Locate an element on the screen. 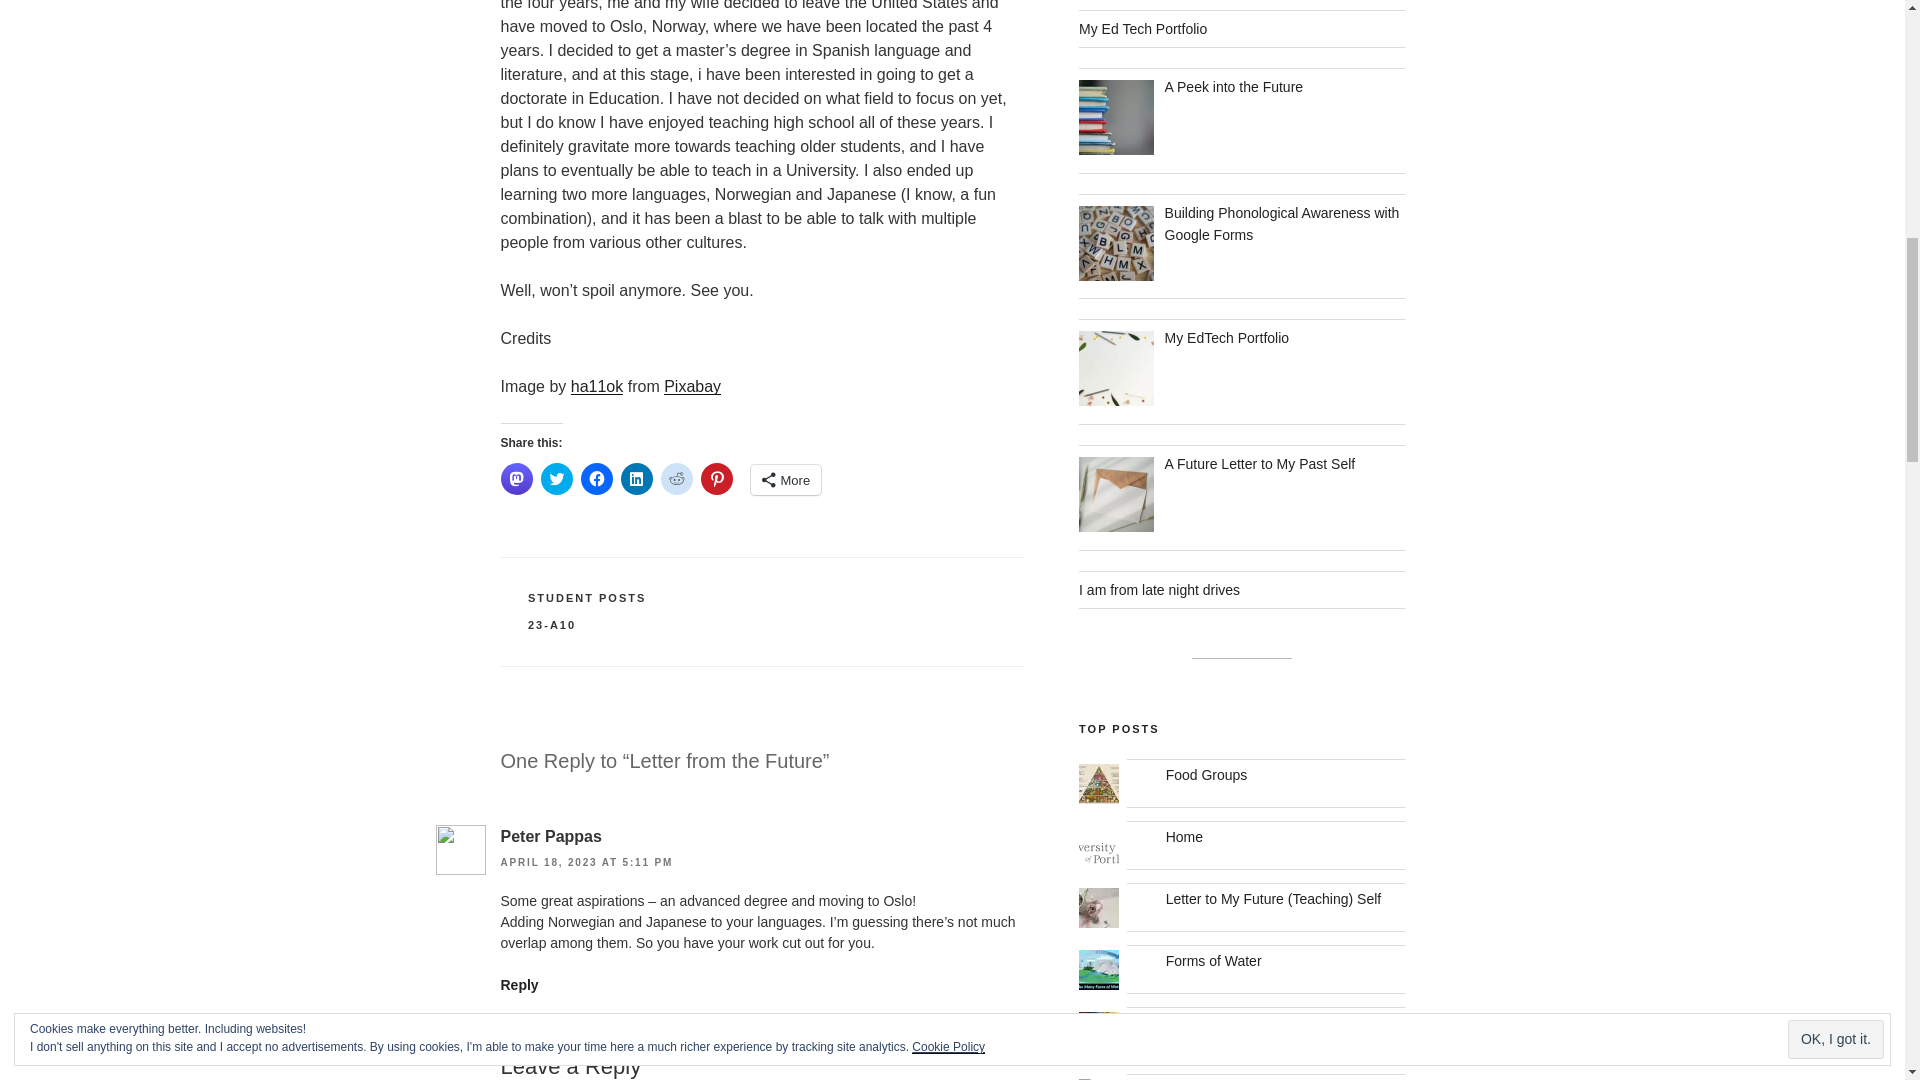 Image resolution: width=1920 pixels, height=1080 pixels. Click to share on Reddit is located at coordinates (676, 478).